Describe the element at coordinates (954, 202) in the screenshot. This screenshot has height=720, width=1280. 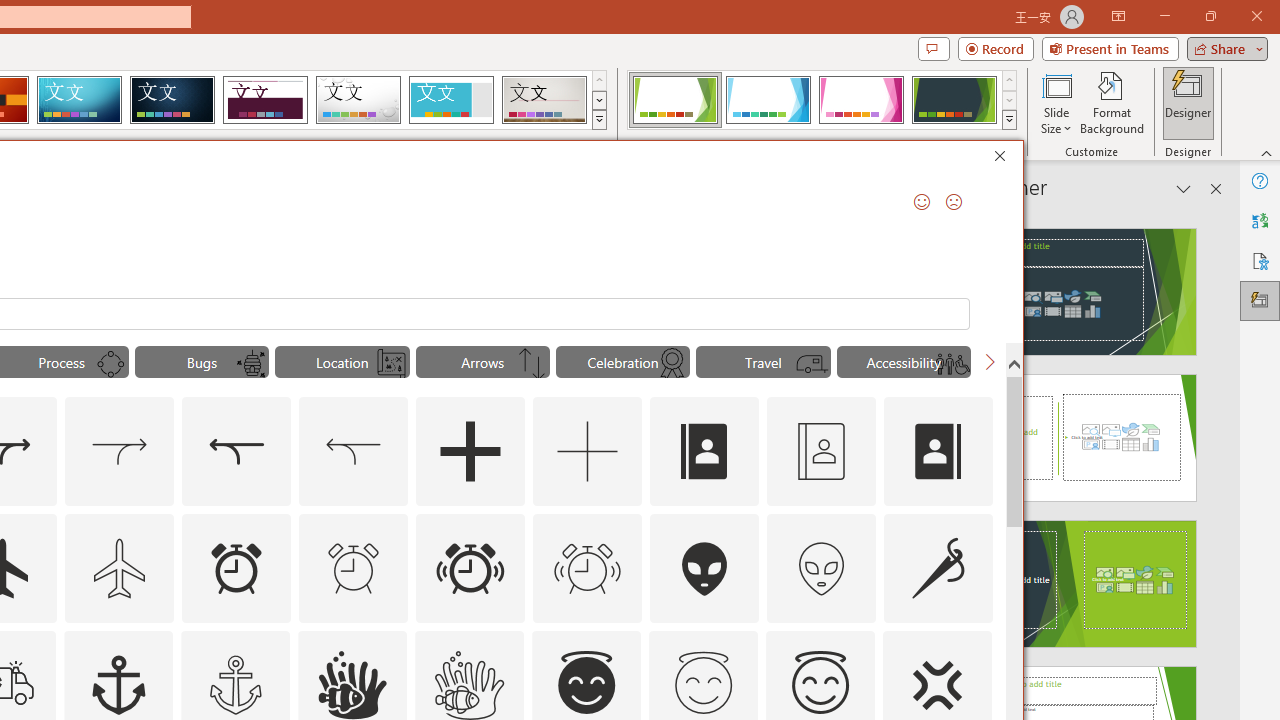
I see `Send a Frown` at that location.